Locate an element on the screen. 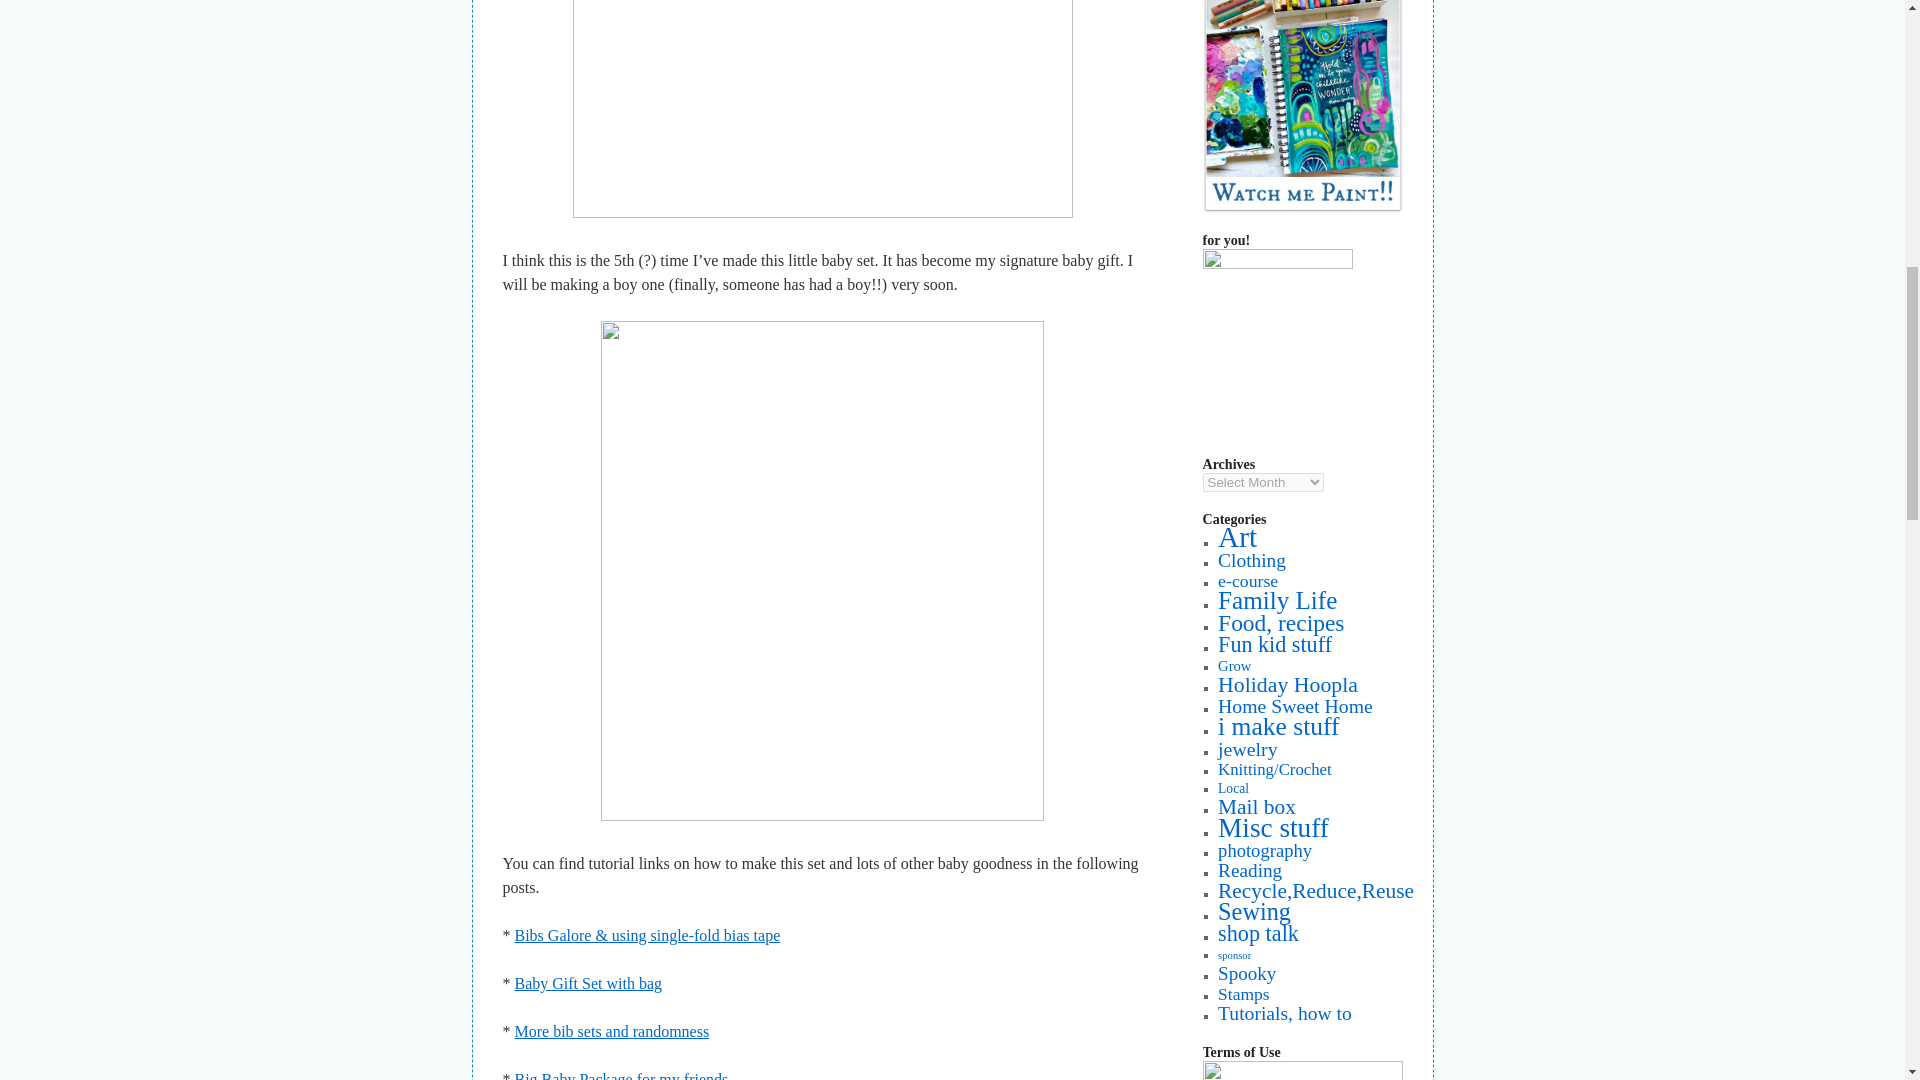 The height and width of the screenshot is (1080, 1920). Baby Gift Set with bag is located at coordinates (588, 984).